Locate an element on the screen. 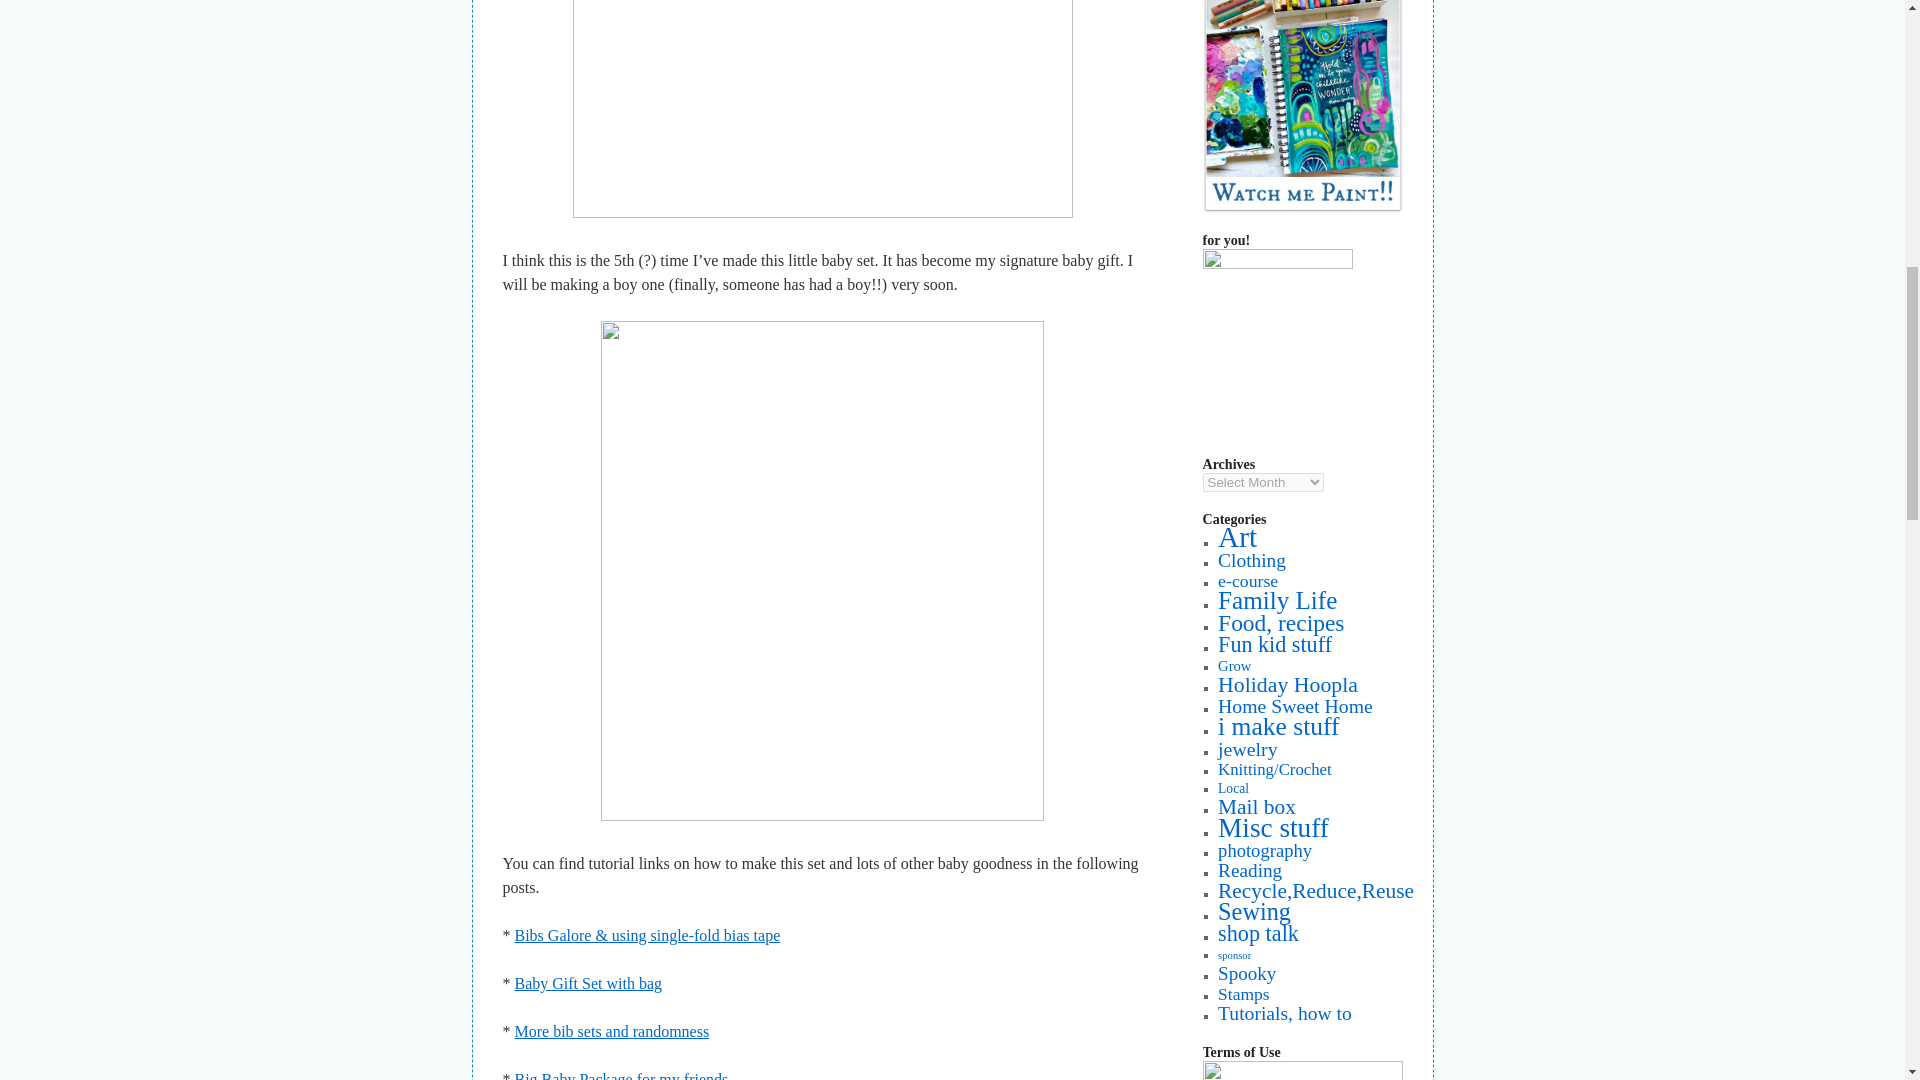 The height and width of the screenshot is (1080, 1920). Baby Gift Set with bag is located at coordinates (588, 984).